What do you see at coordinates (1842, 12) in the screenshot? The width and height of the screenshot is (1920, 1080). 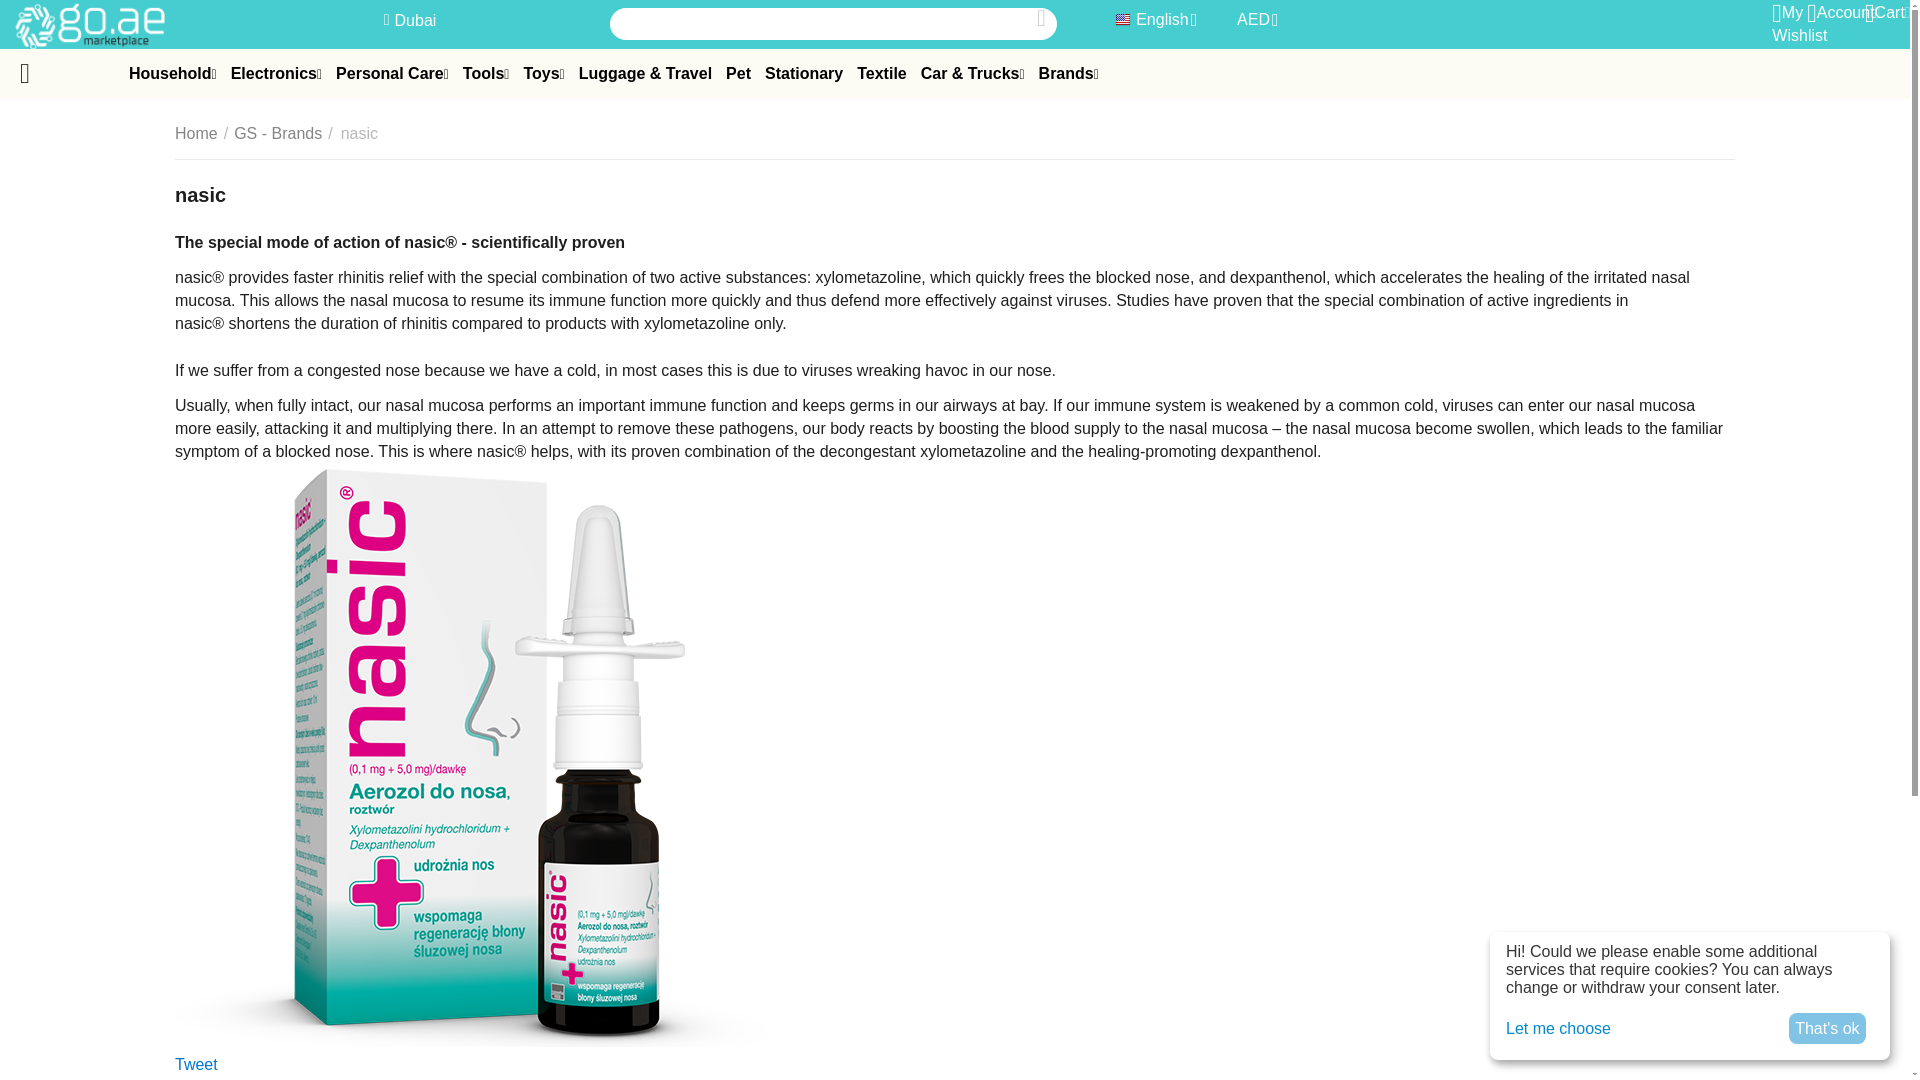 I see `Account` at bounding box center [1842, 12].